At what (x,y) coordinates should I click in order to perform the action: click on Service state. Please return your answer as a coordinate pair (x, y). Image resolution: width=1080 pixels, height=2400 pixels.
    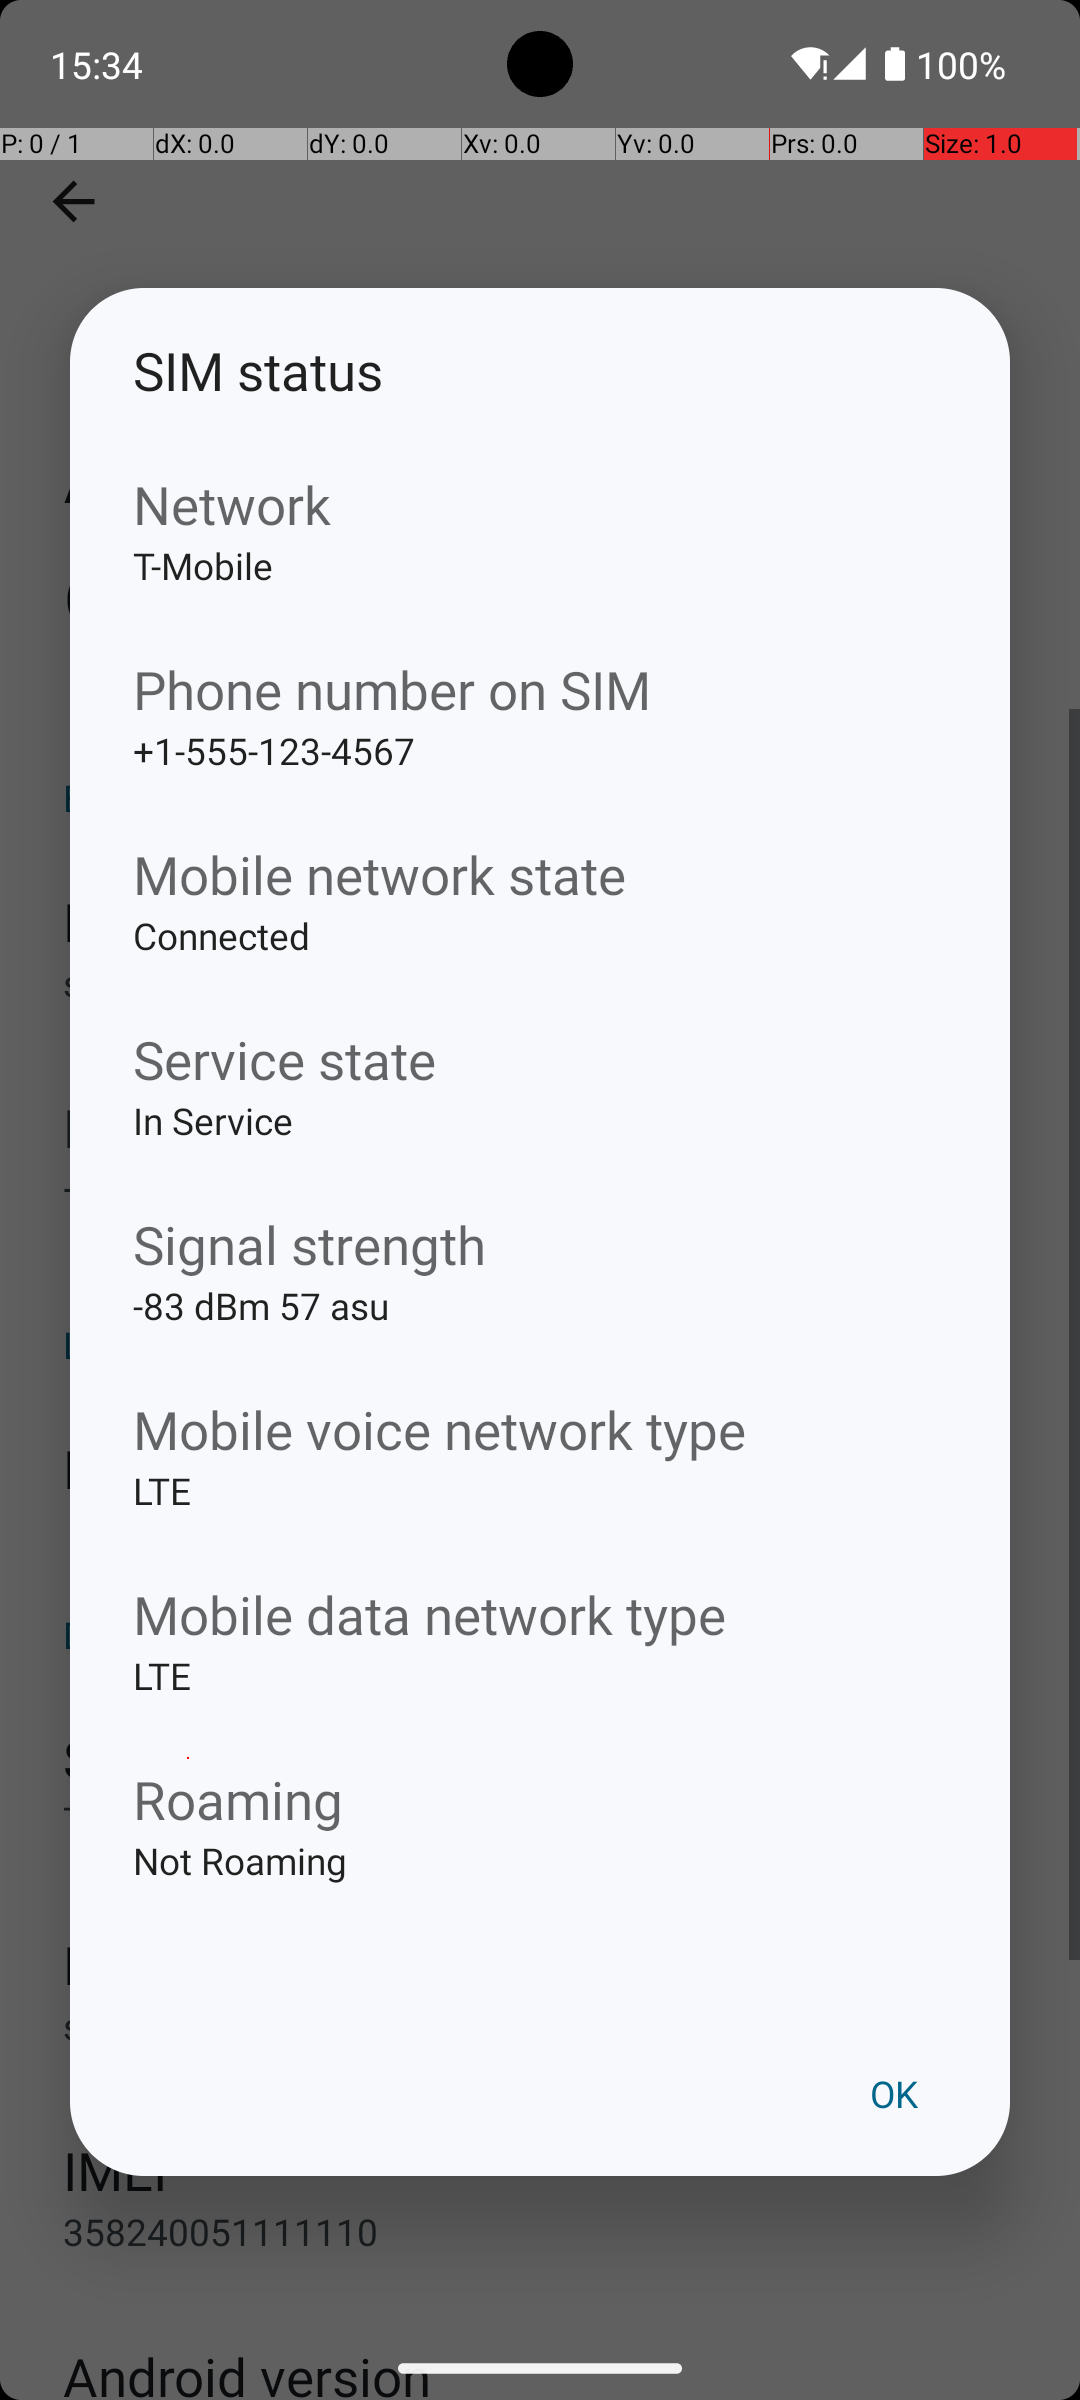
    Looking at the image, I should click on (540, 1060).